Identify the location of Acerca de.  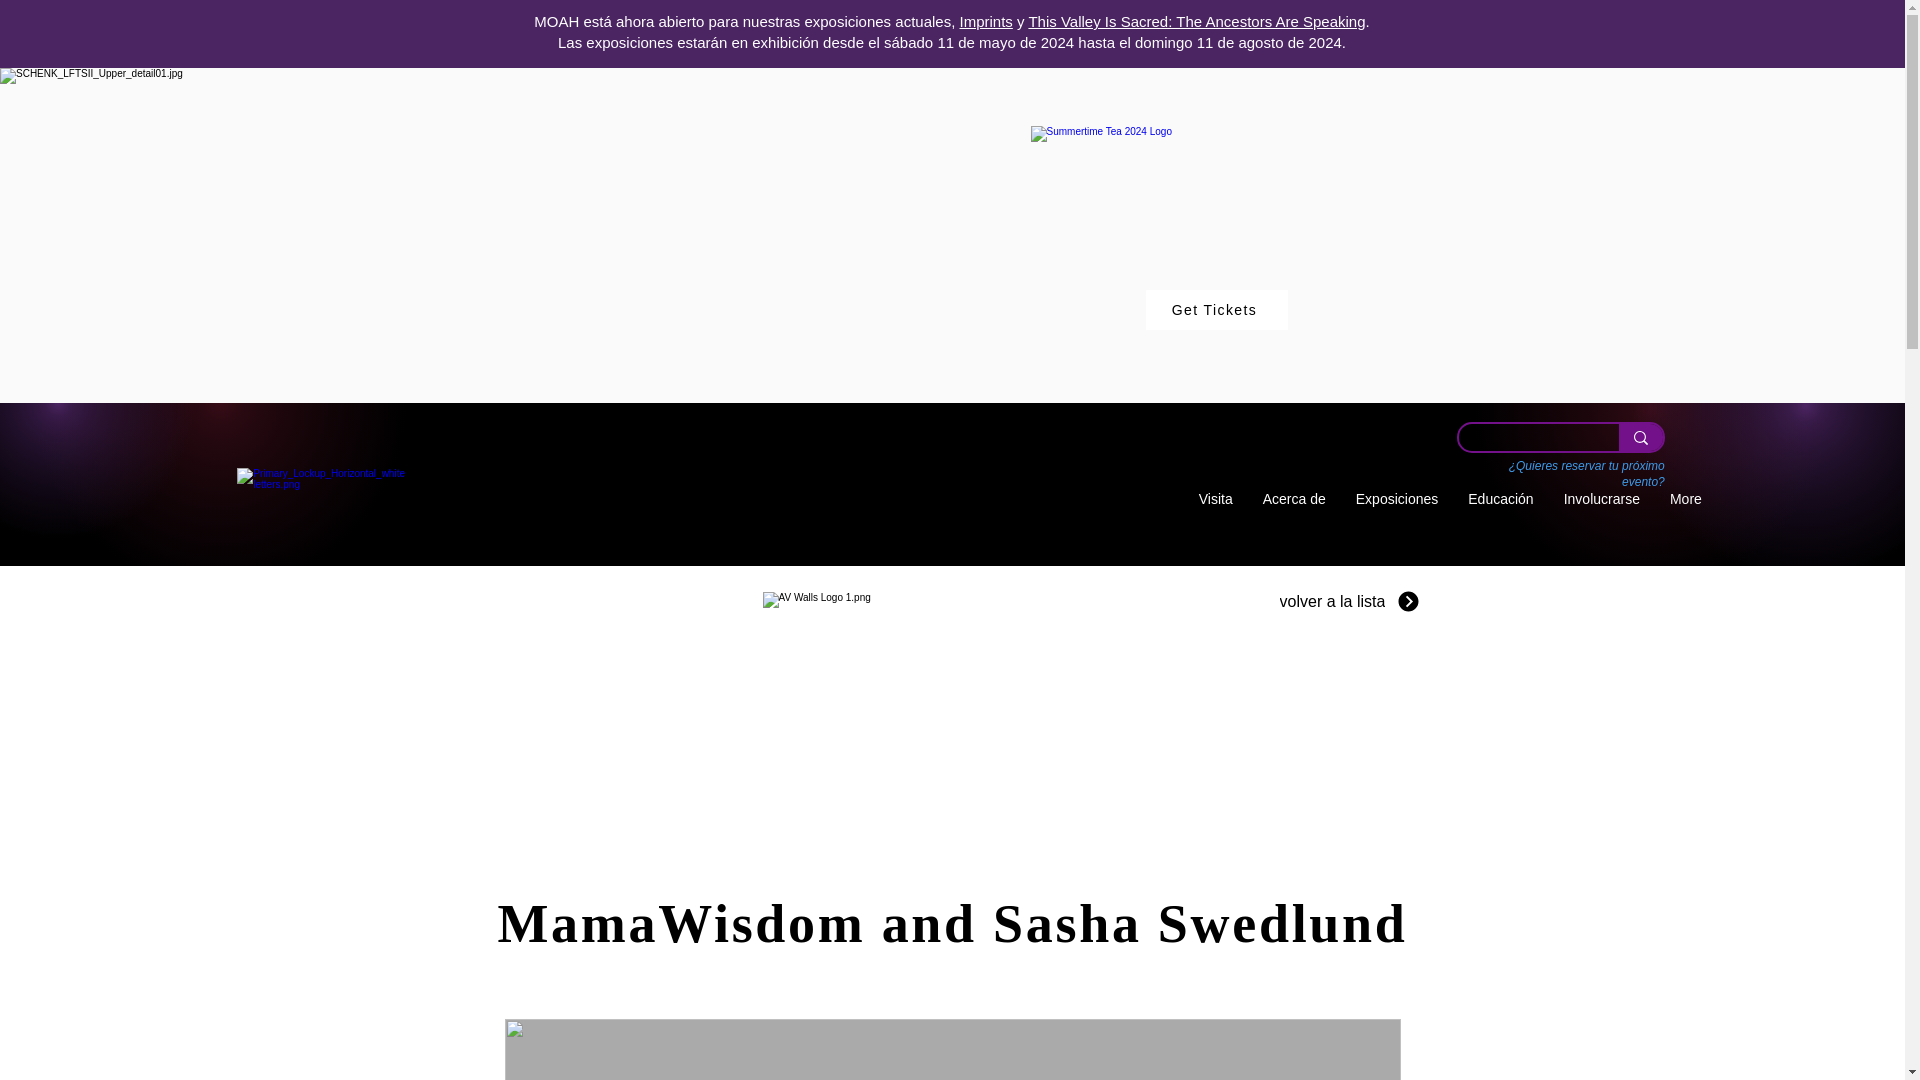
(1294, 510).